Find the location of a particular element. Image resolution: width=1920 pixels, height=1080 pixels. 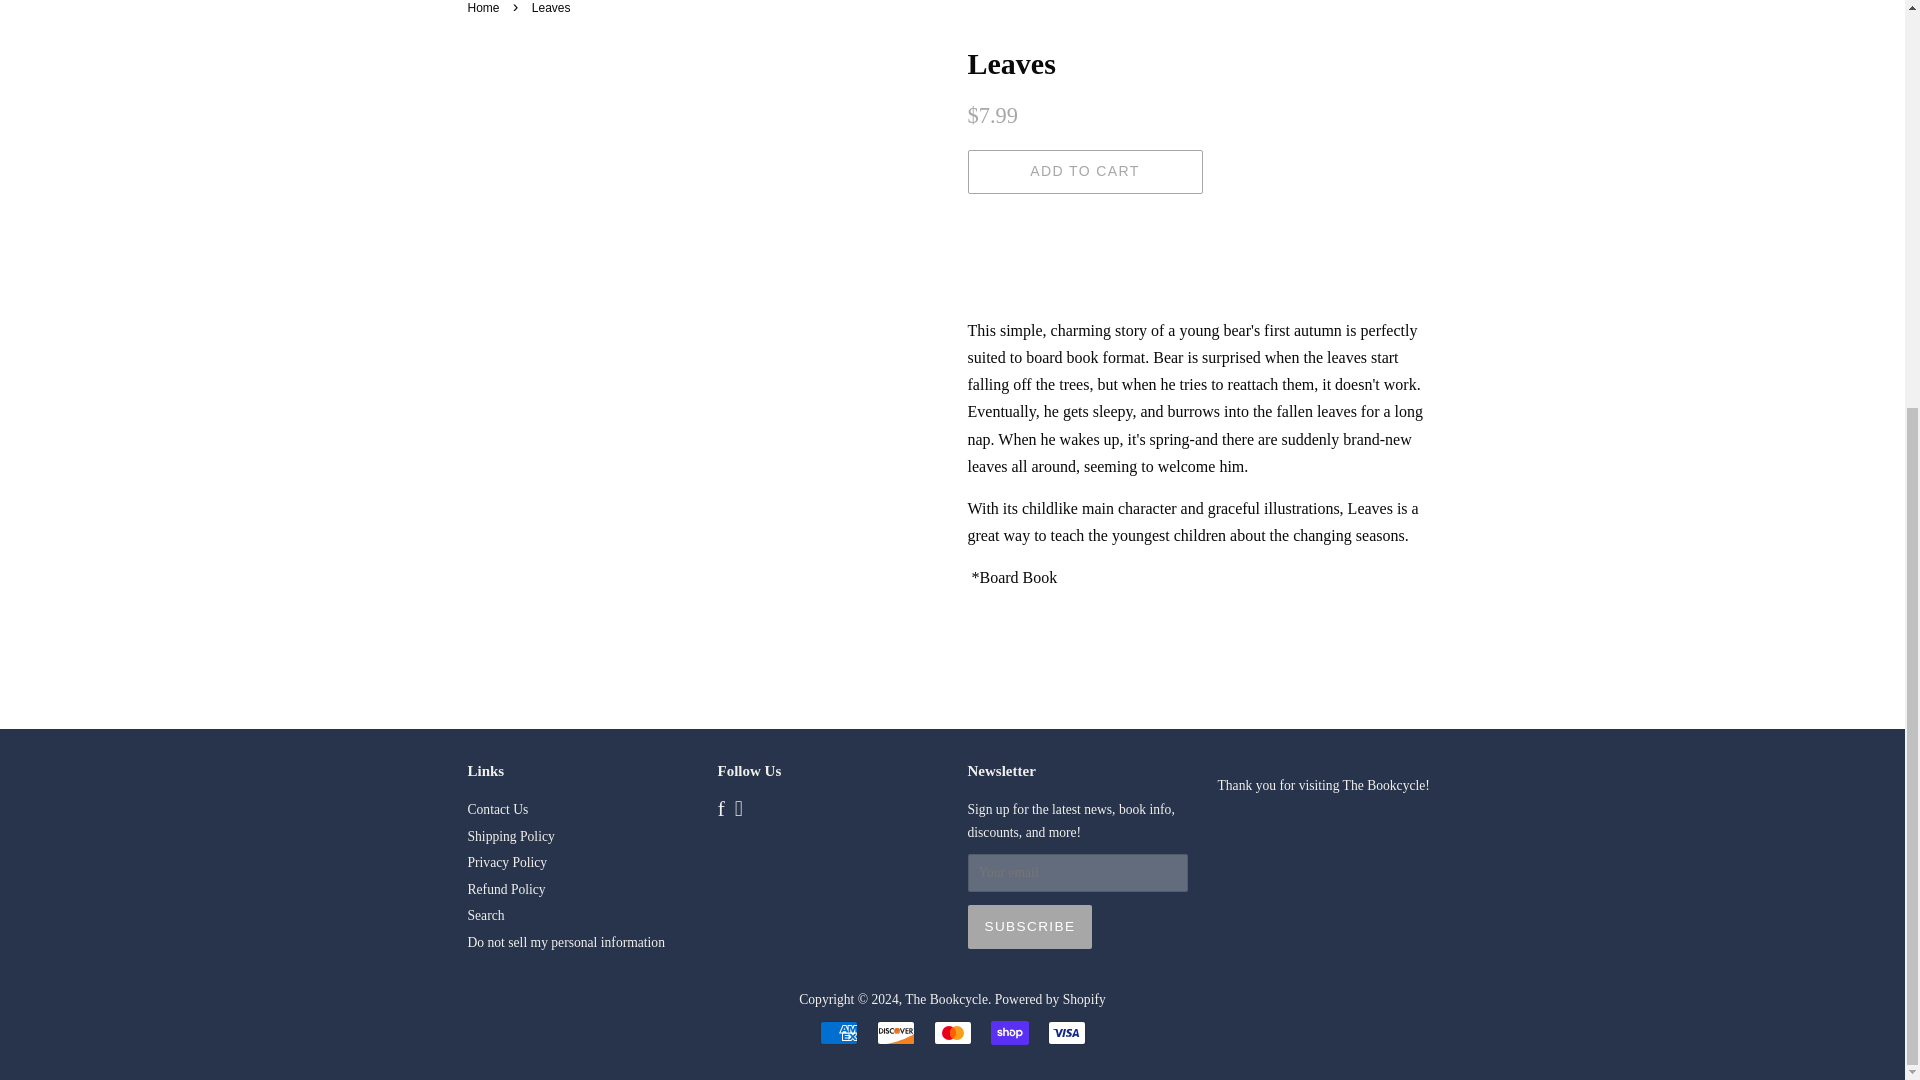

Back to the frontpage is located at coordinates (486, 8).